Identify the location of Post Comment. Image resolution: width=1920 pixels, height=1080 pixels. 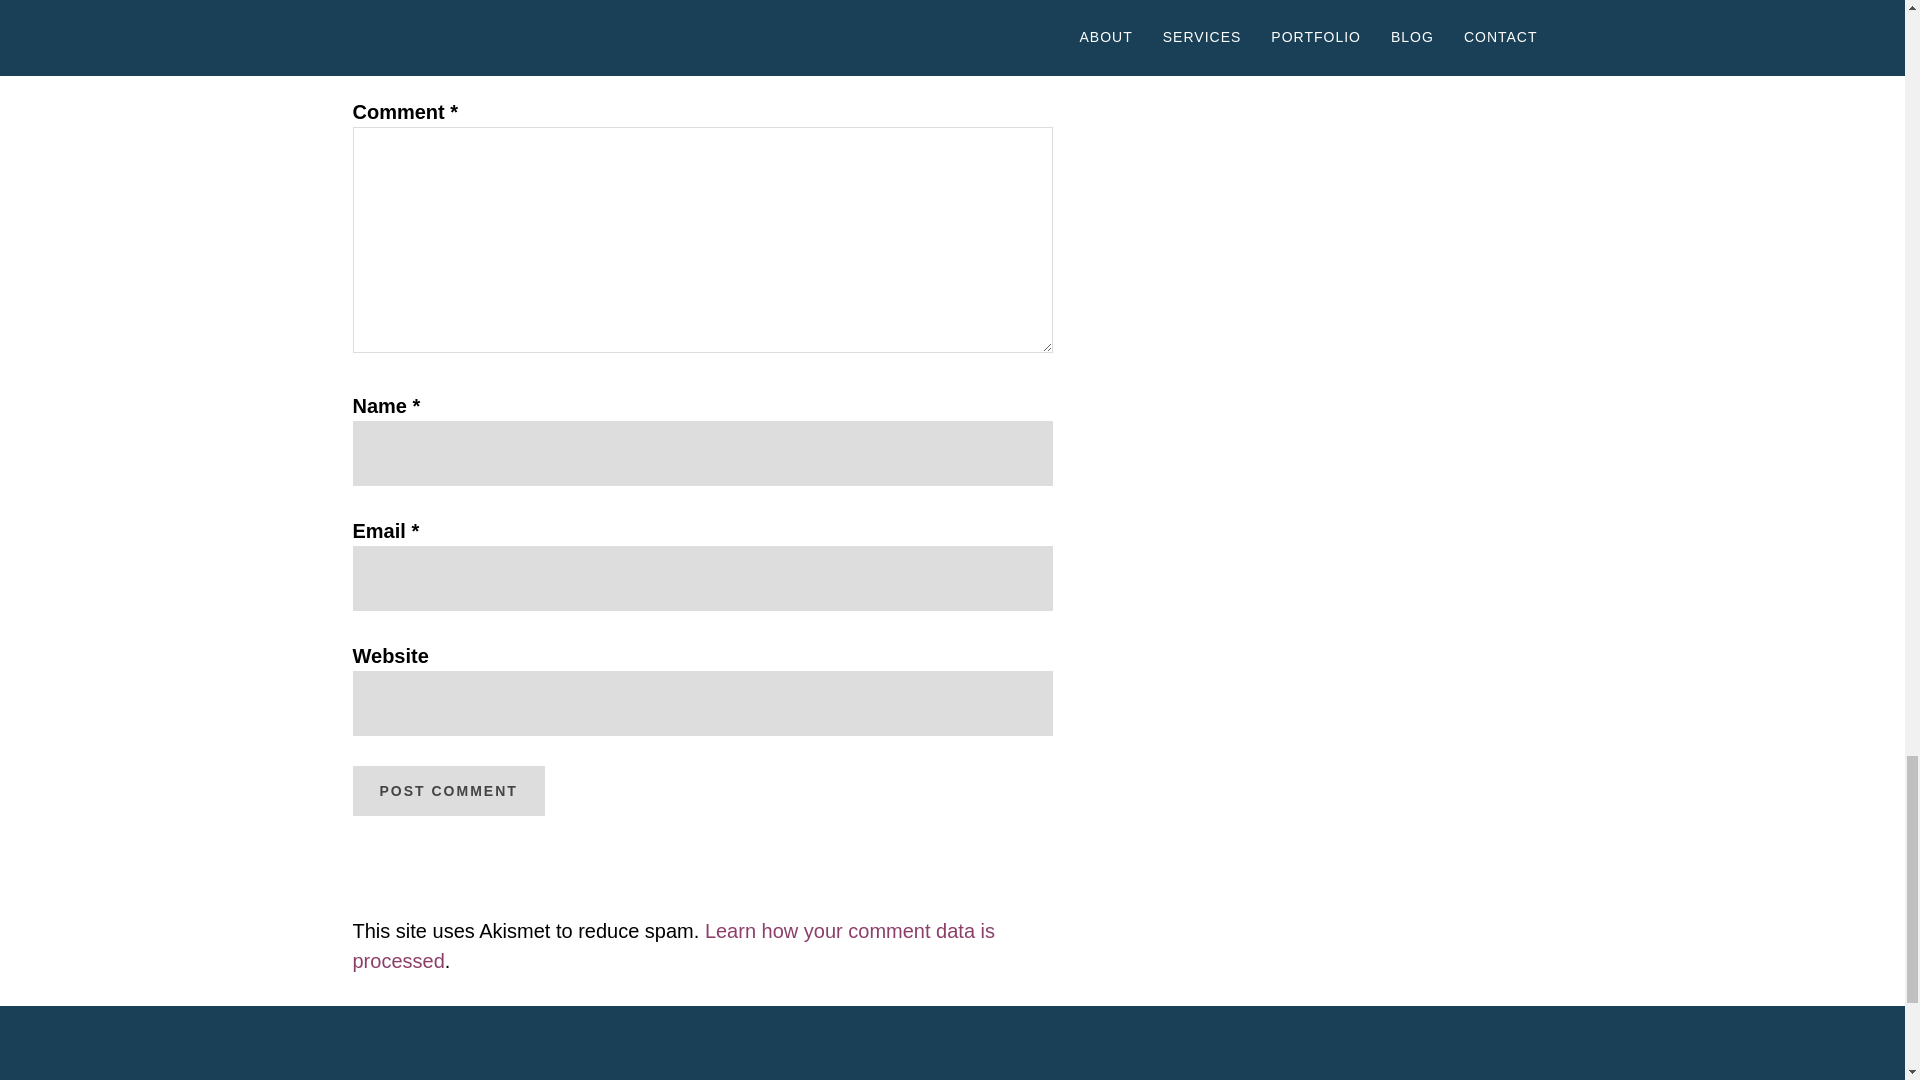
(447, 790).